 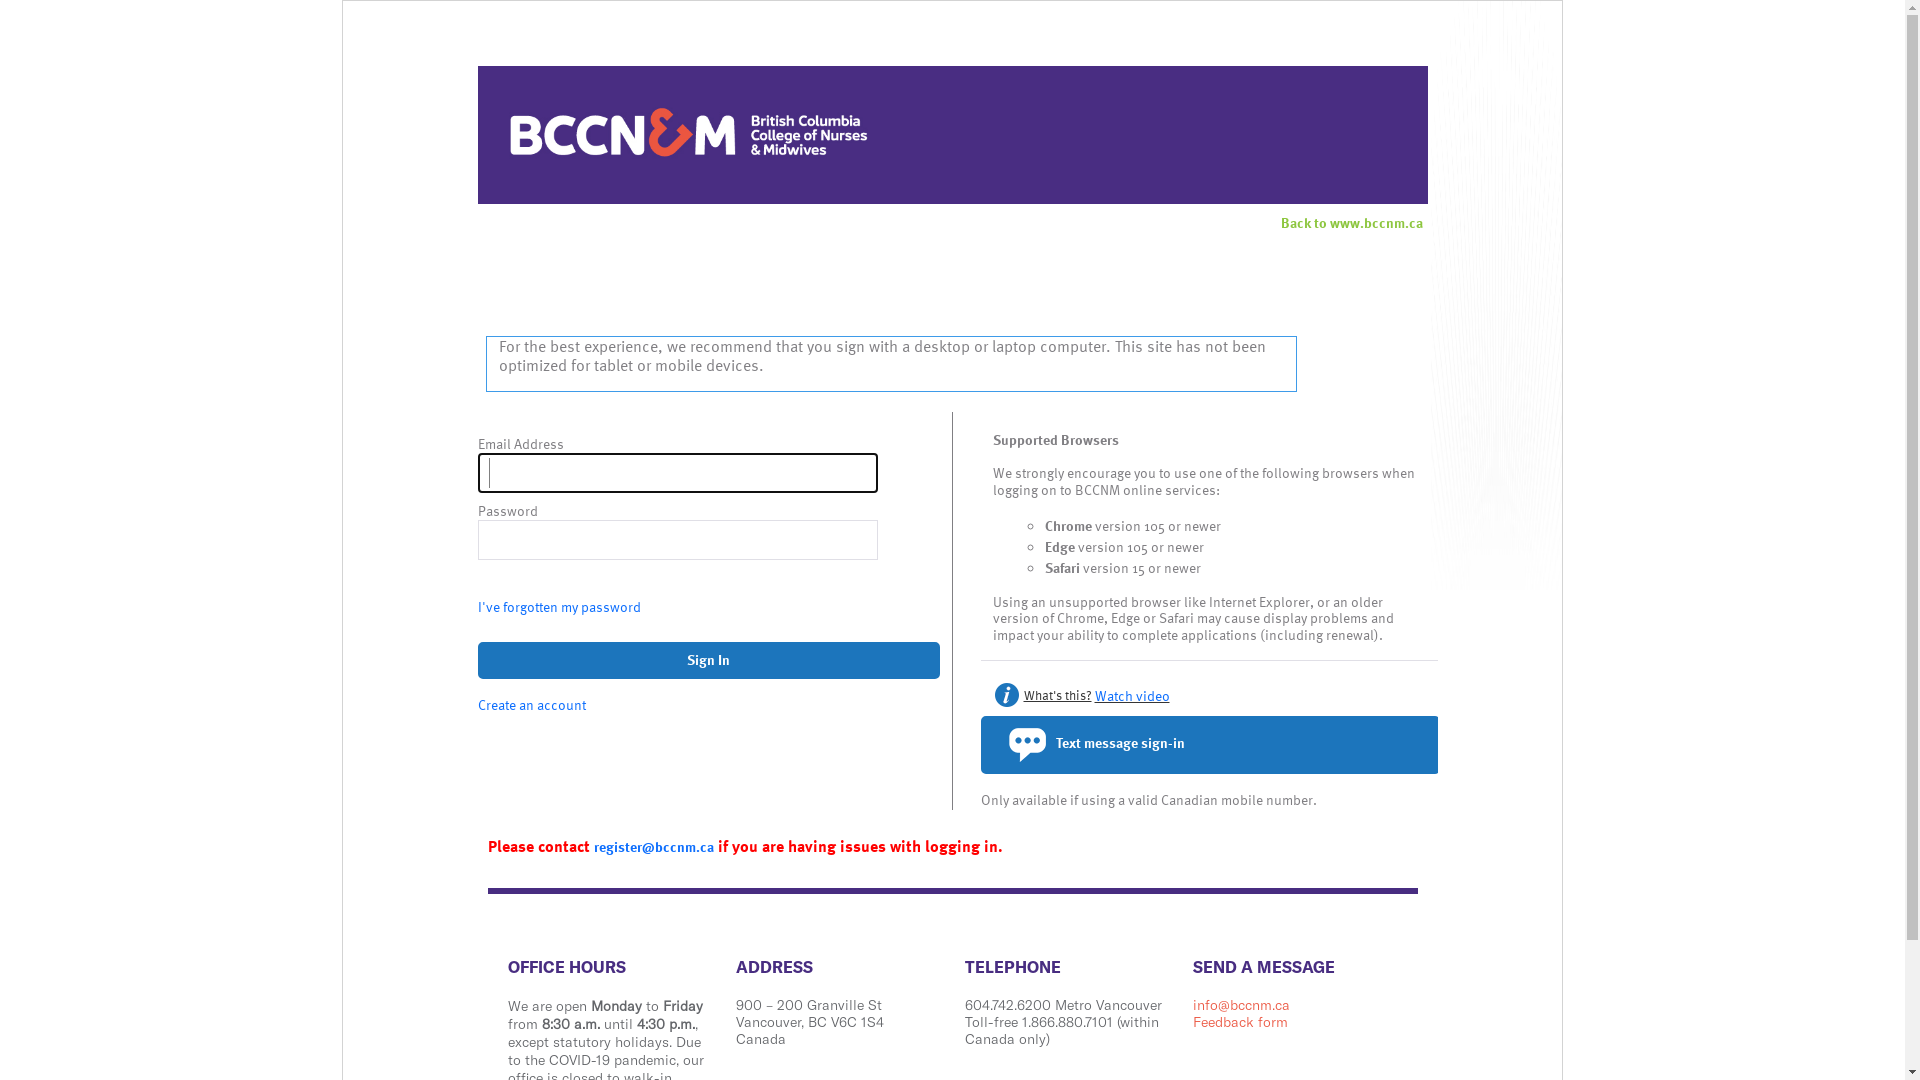 I want to click on register@bccnm.ca, so click(x=654, y=846).